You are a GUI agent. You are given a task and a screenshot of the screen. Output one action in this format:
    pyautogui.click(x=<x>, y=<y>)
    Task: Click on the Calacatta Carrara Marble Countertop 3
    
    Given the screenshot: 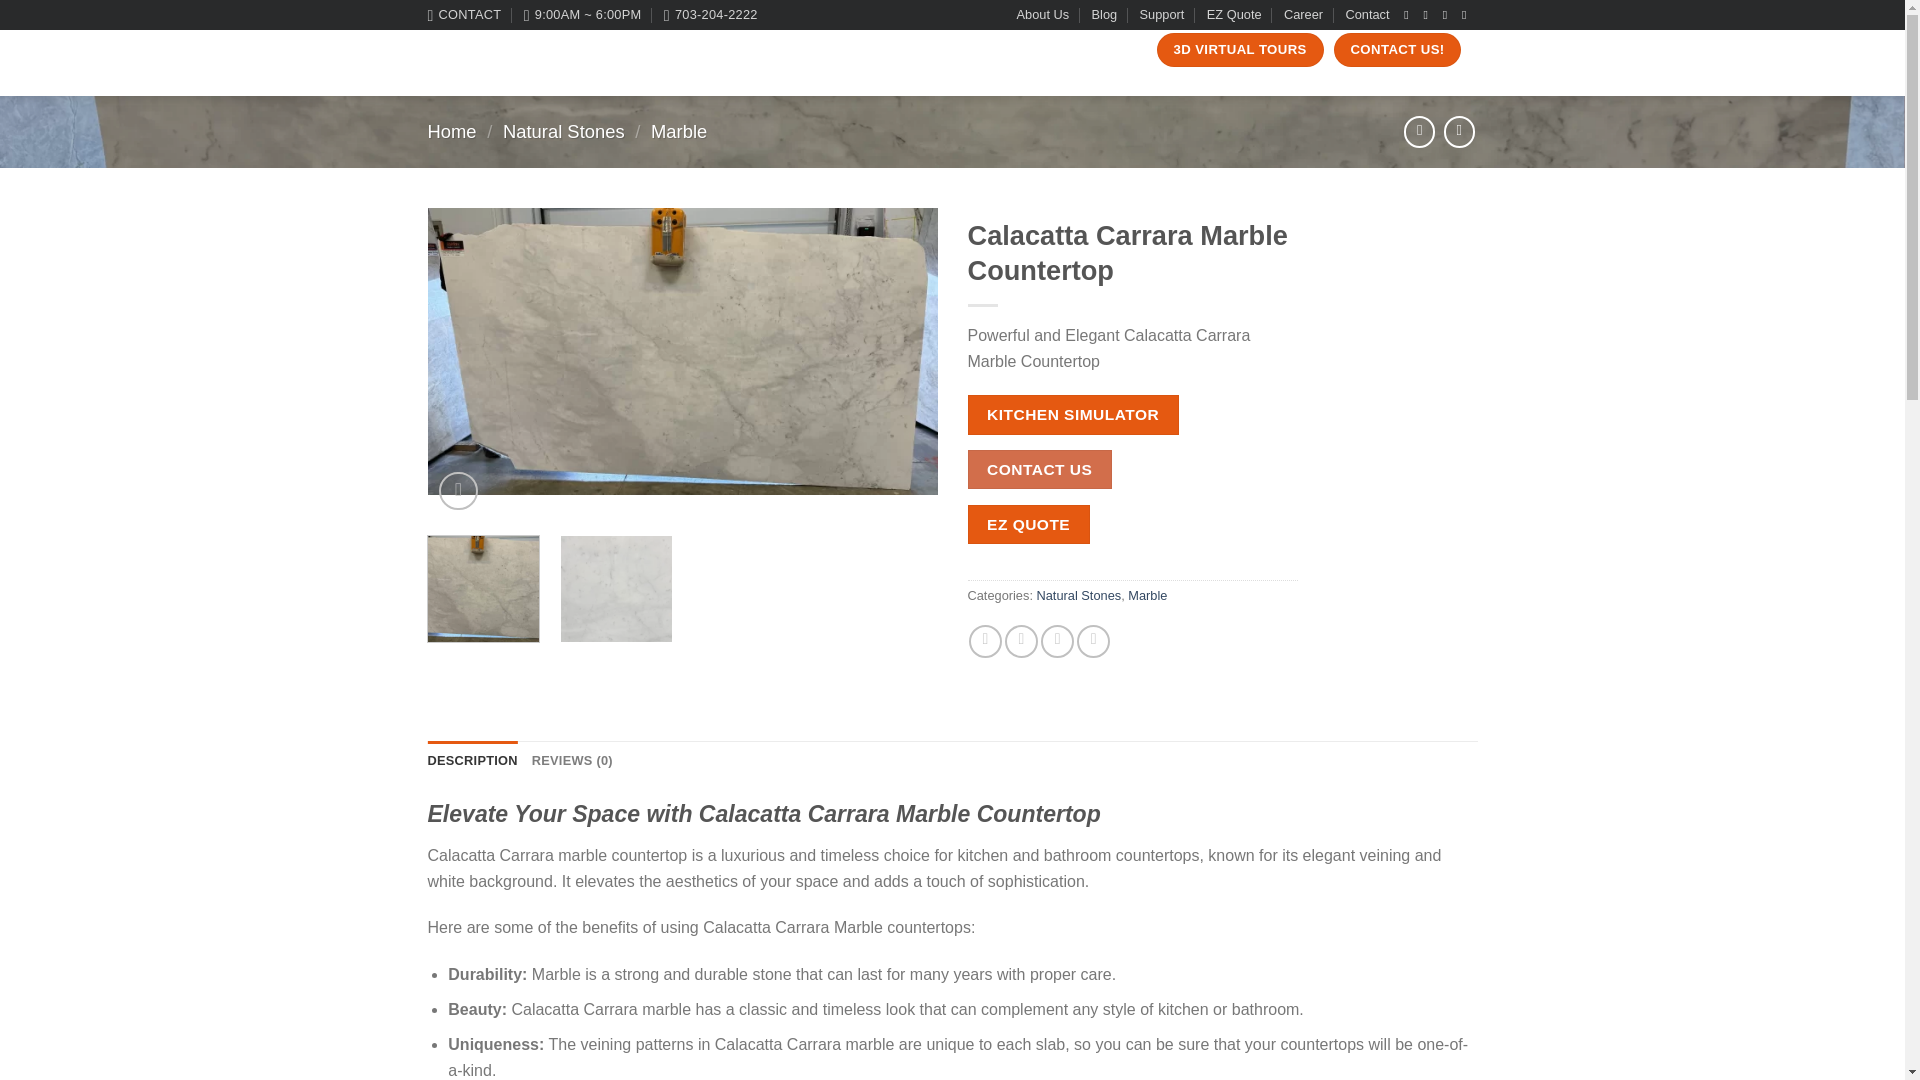 What is the action you would take?
    pyautogui.click(x=683, y=351)
    